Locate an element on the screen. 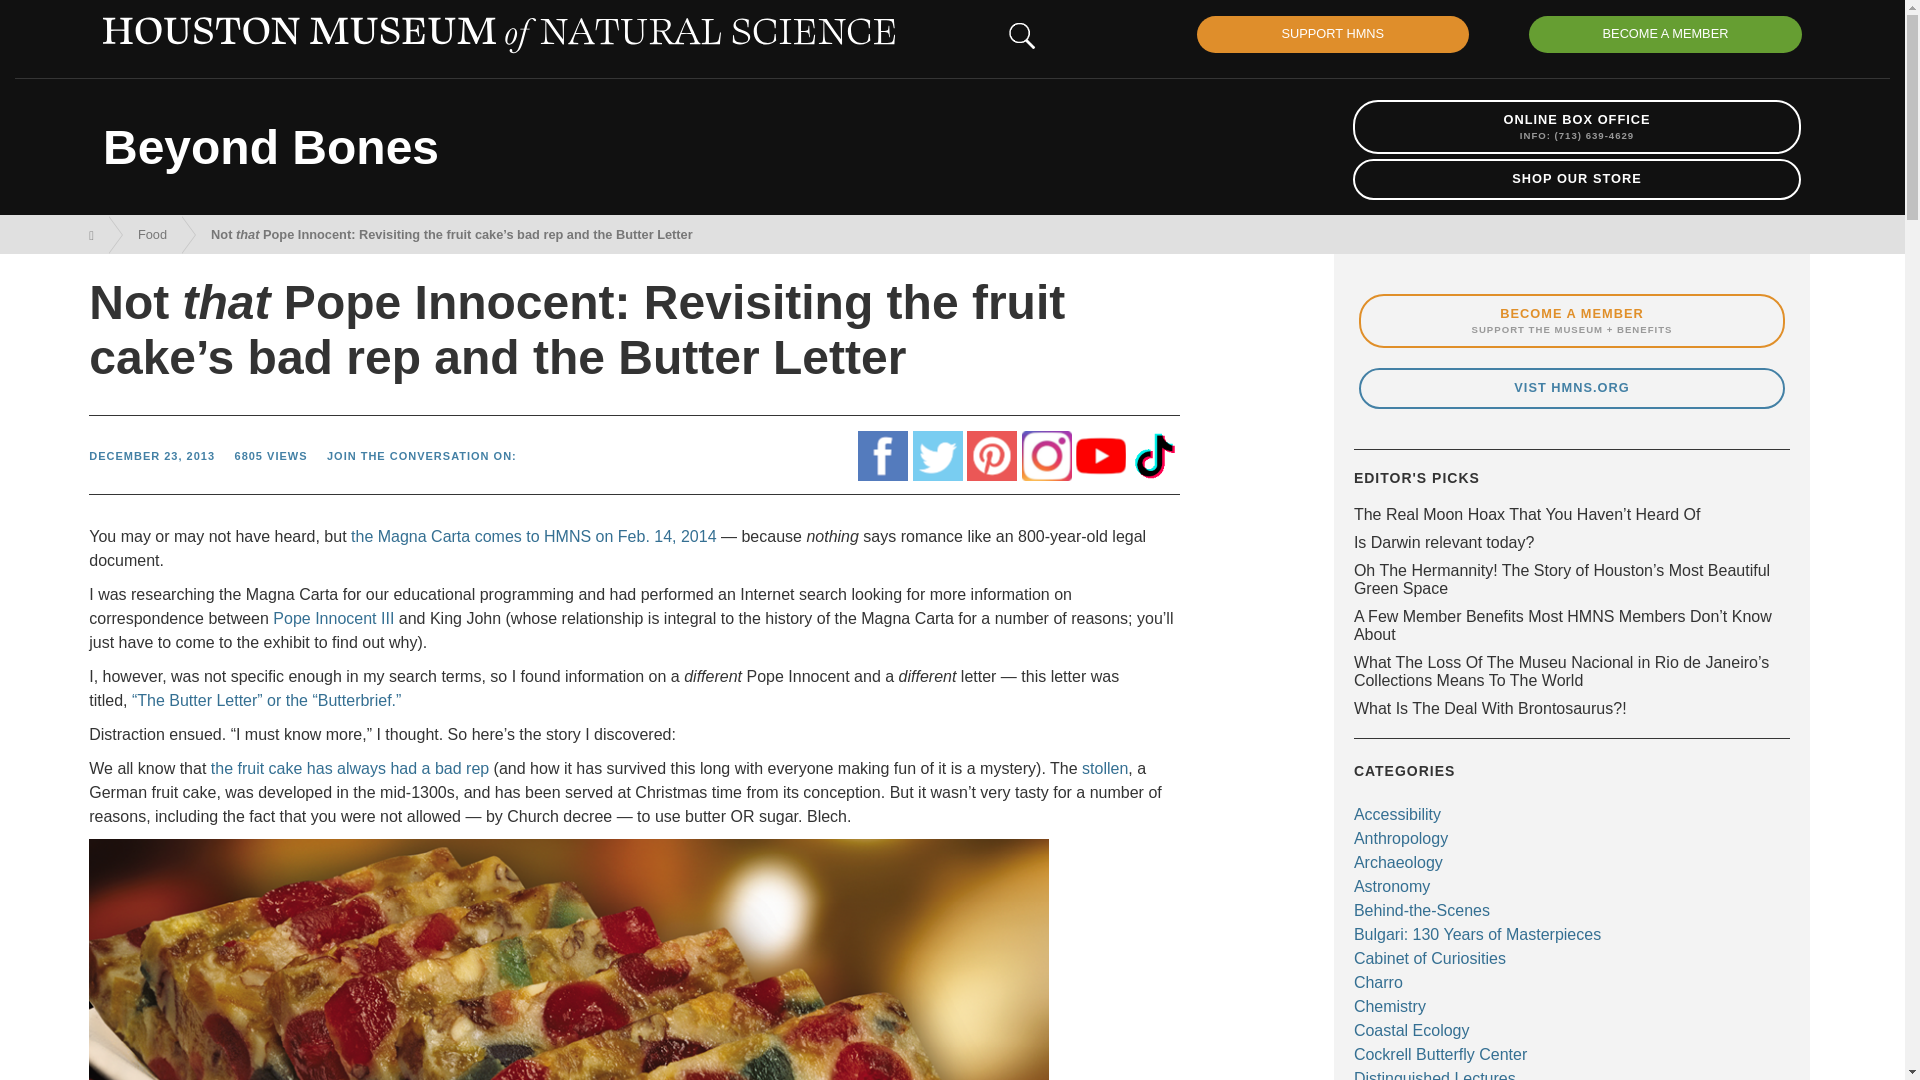 Image resolution: width=1920 pixels, height=1080 pixels. Pope Innocent III is located at coordinates (332, 618).